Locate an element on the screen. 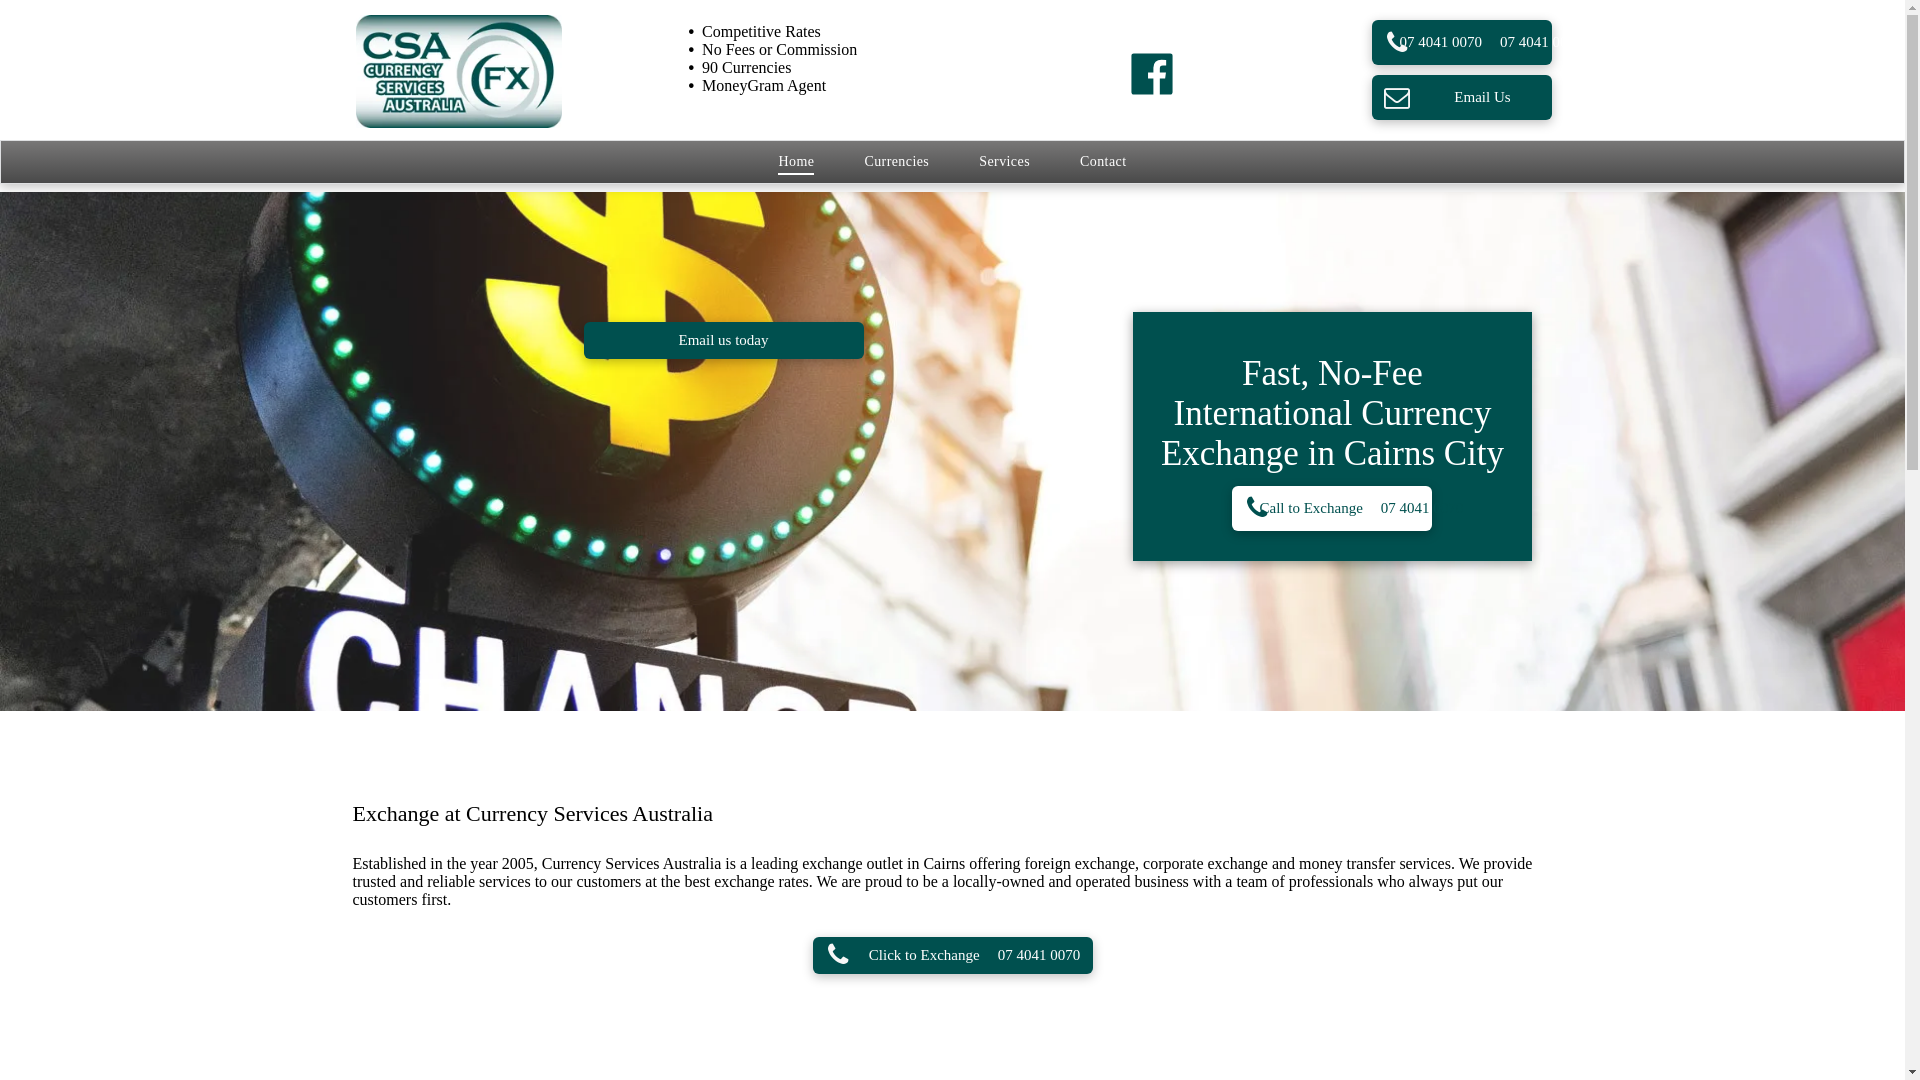 The image size is (1920, 1080). Email Us is located at coordinates (1462, 98).